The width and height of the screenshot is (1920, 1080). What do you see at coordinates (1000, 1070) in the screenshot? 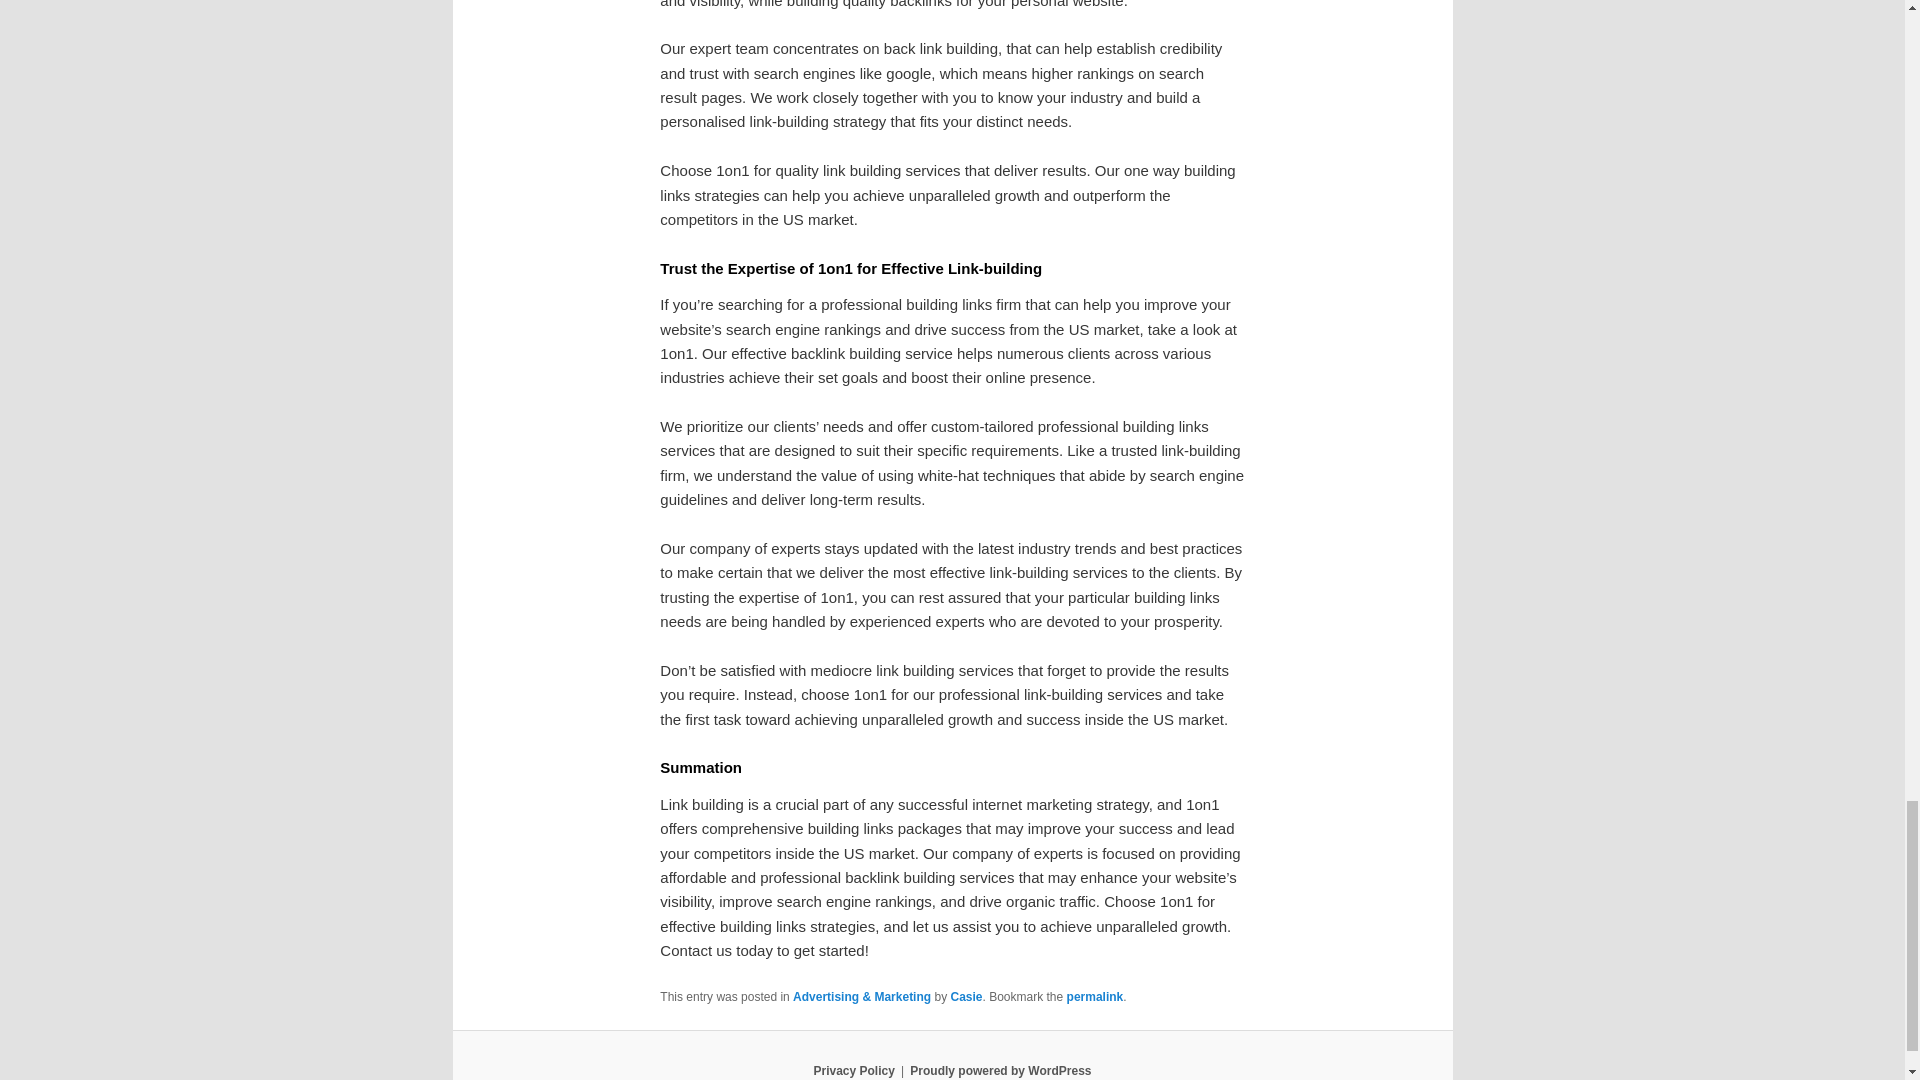
I see `Proudly powered by WordPress` at bounding box center [1000, 1070].